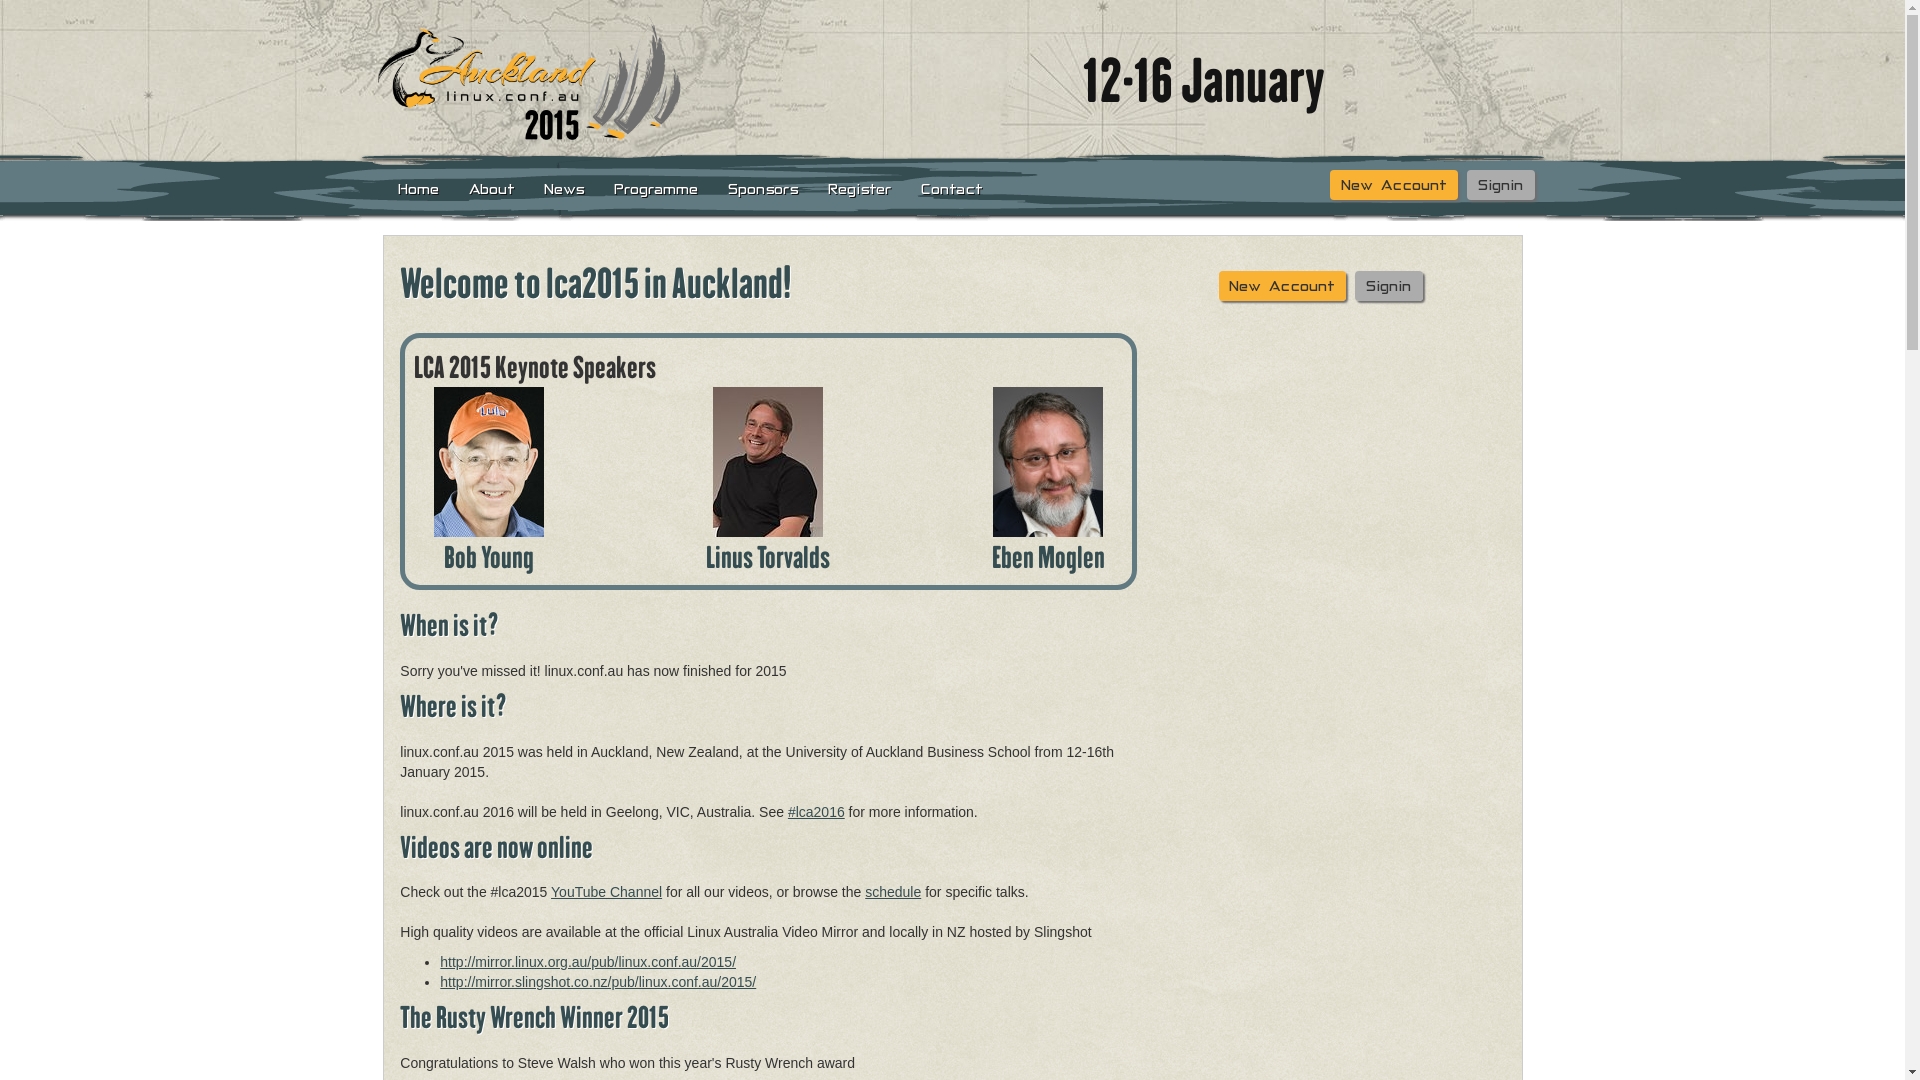  Describe the element at coordinates (1048, 557) in the screenshot. I see `Eben Moglen` at that location.